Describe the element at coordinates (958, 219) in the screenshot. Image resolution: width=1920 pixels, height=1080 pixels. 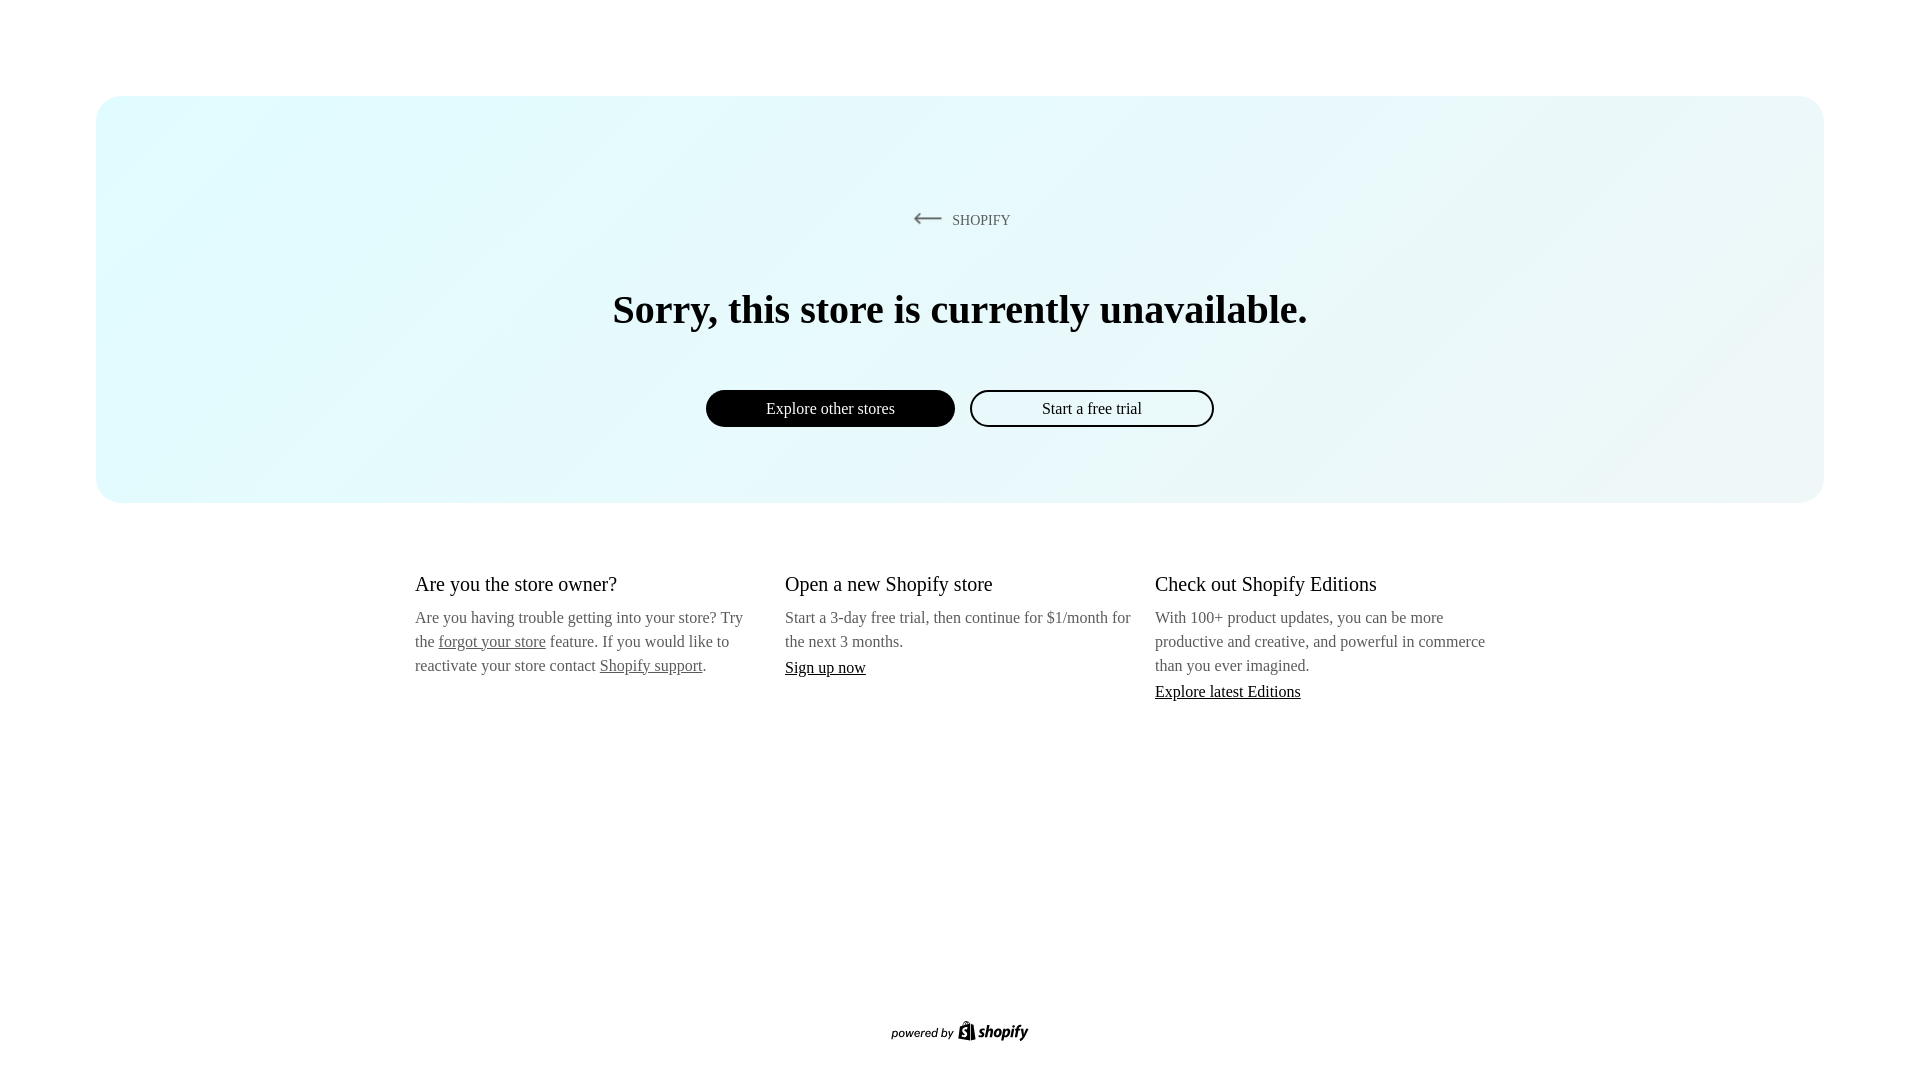
I see `SHOPIFY` at that location.